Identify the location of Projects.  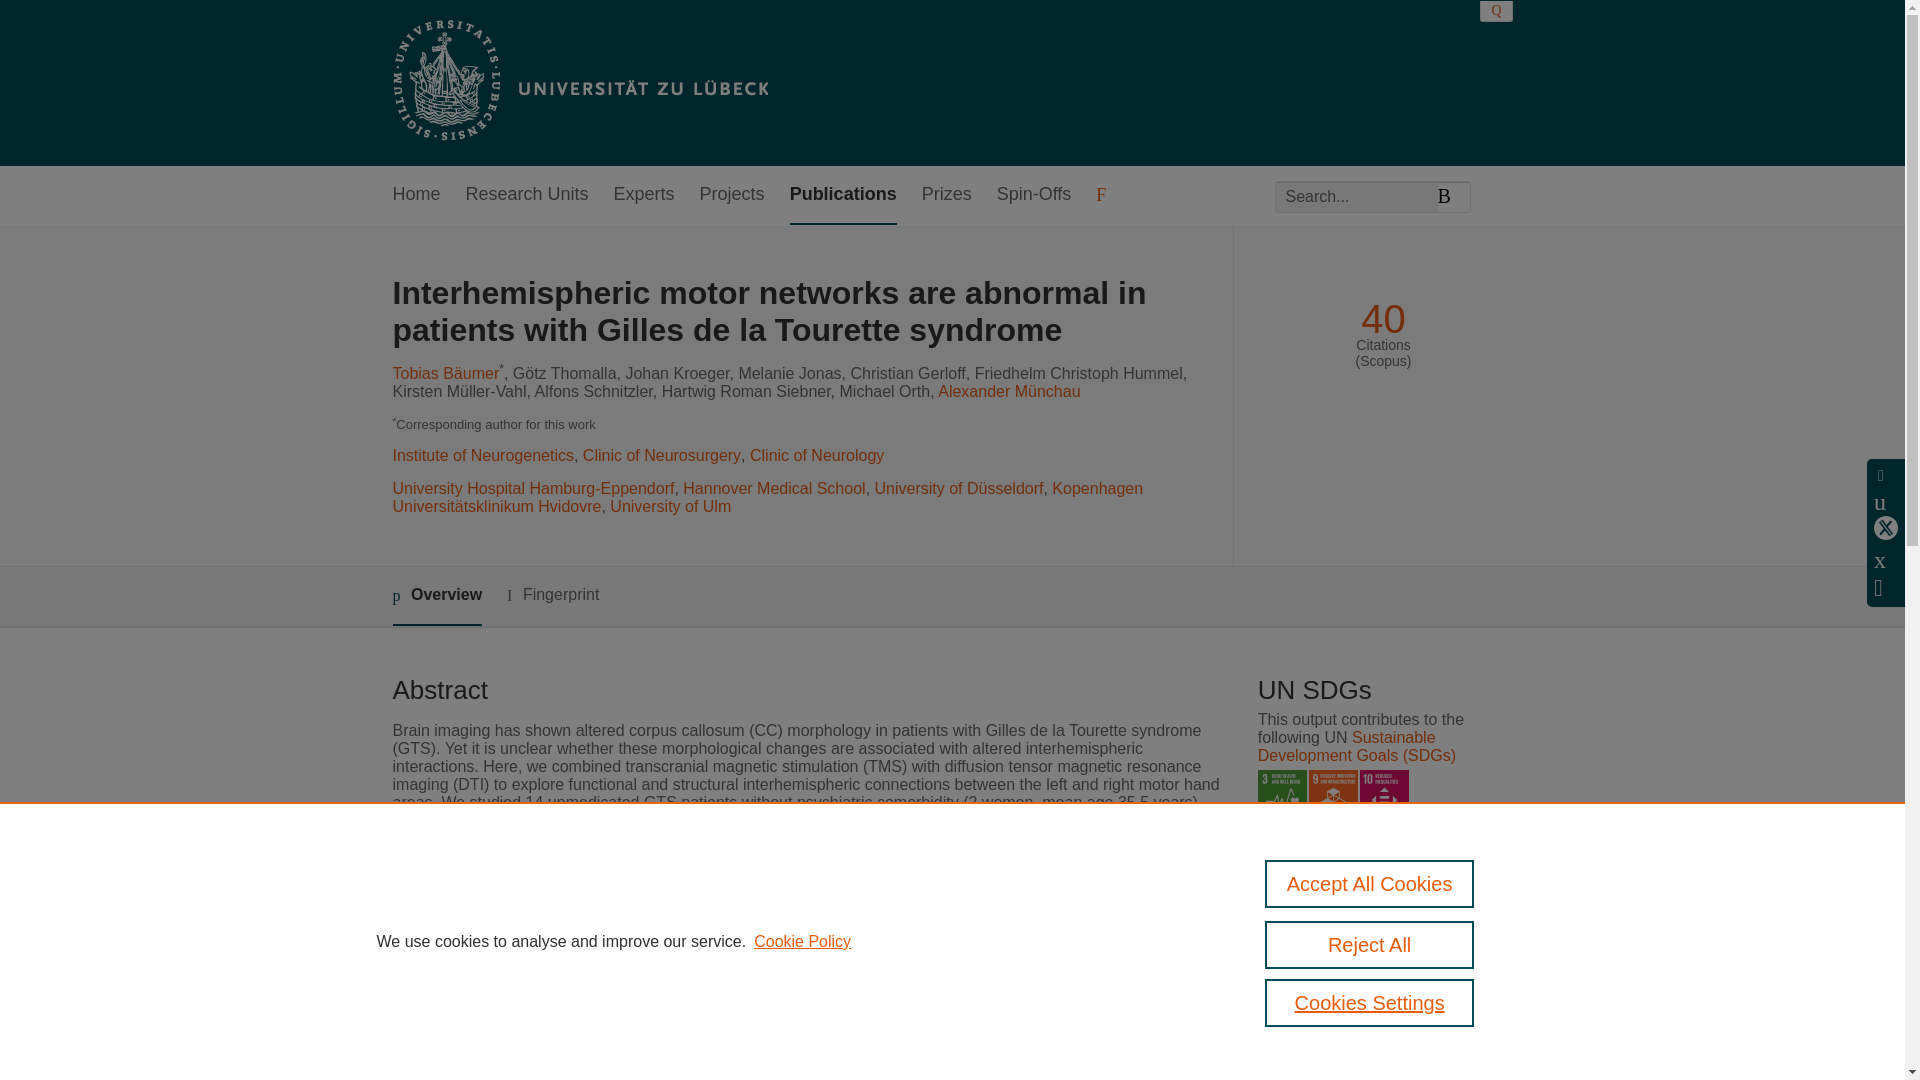
(732, 195).